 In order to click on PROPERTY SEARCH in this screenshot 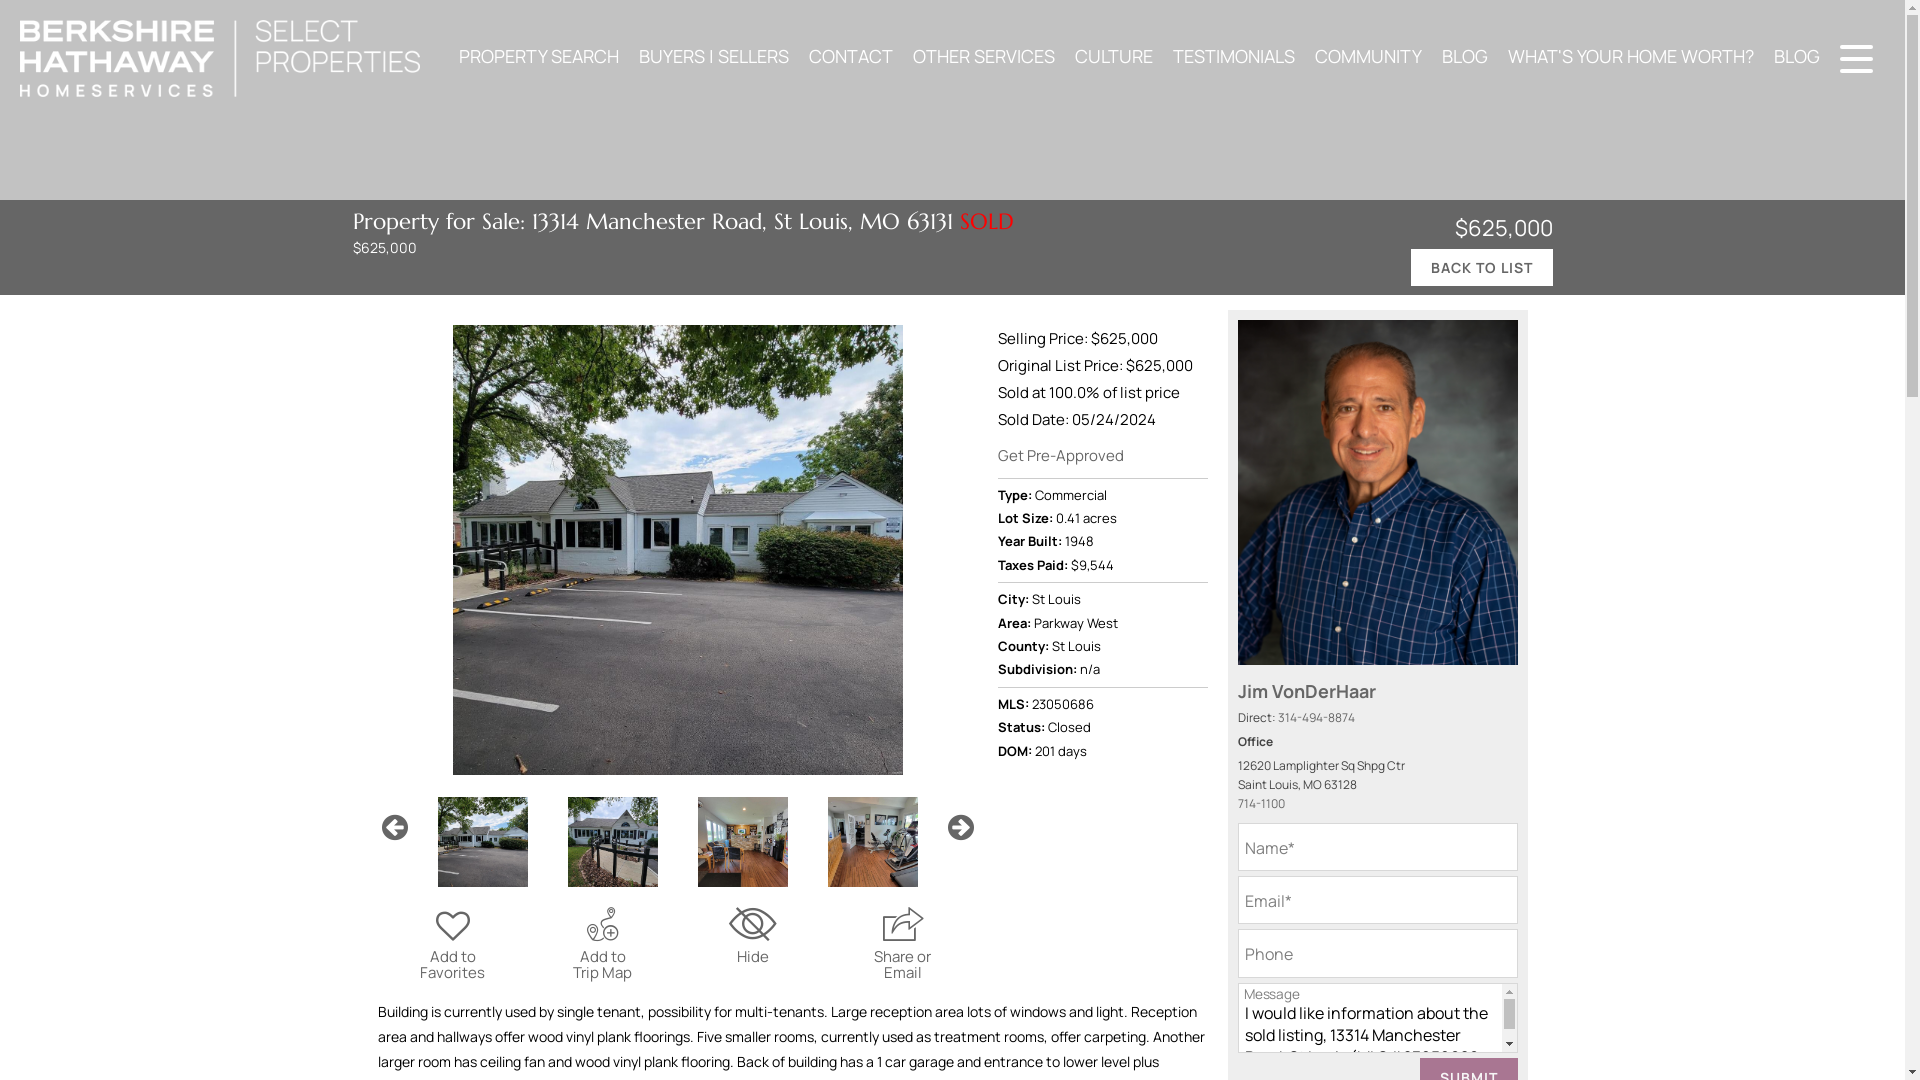, I will do `click(539, 56)`.